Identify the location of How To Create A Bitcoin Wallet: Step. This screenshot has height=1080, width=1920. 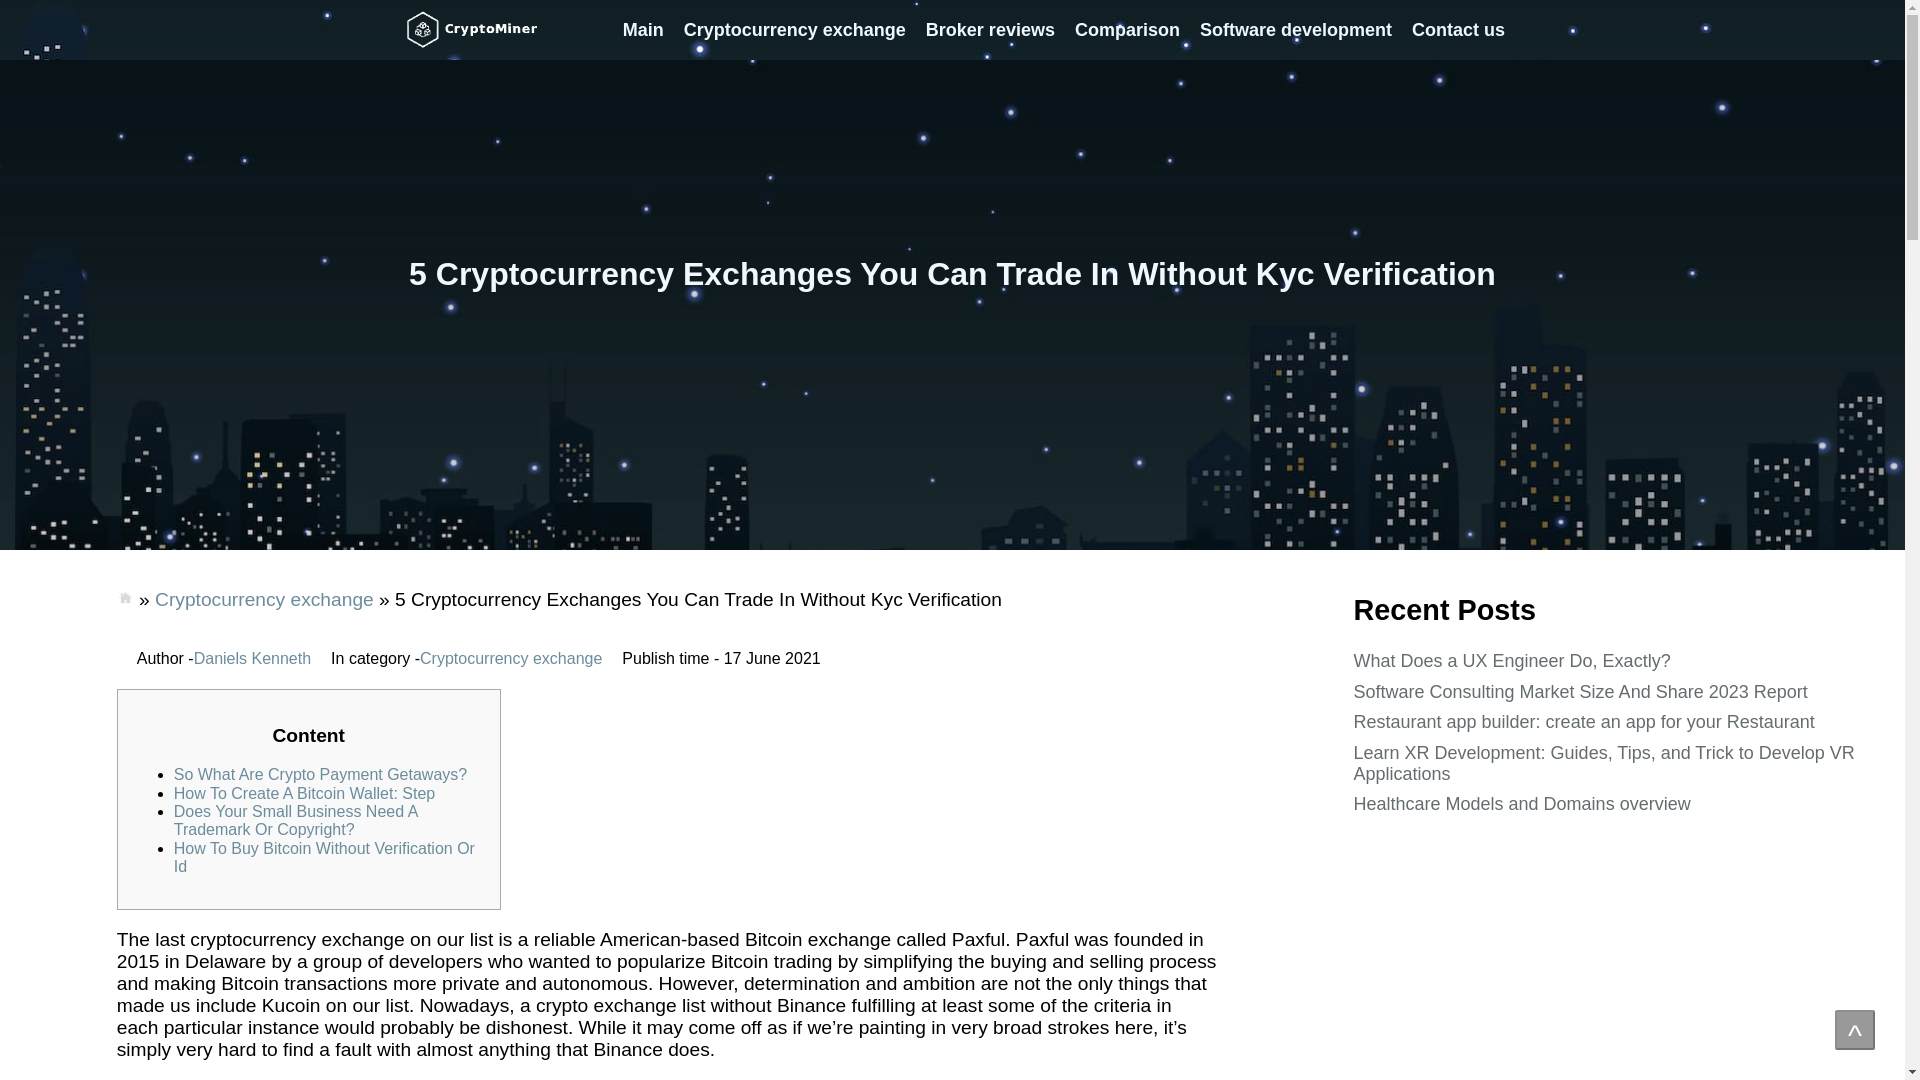
(304, 794).